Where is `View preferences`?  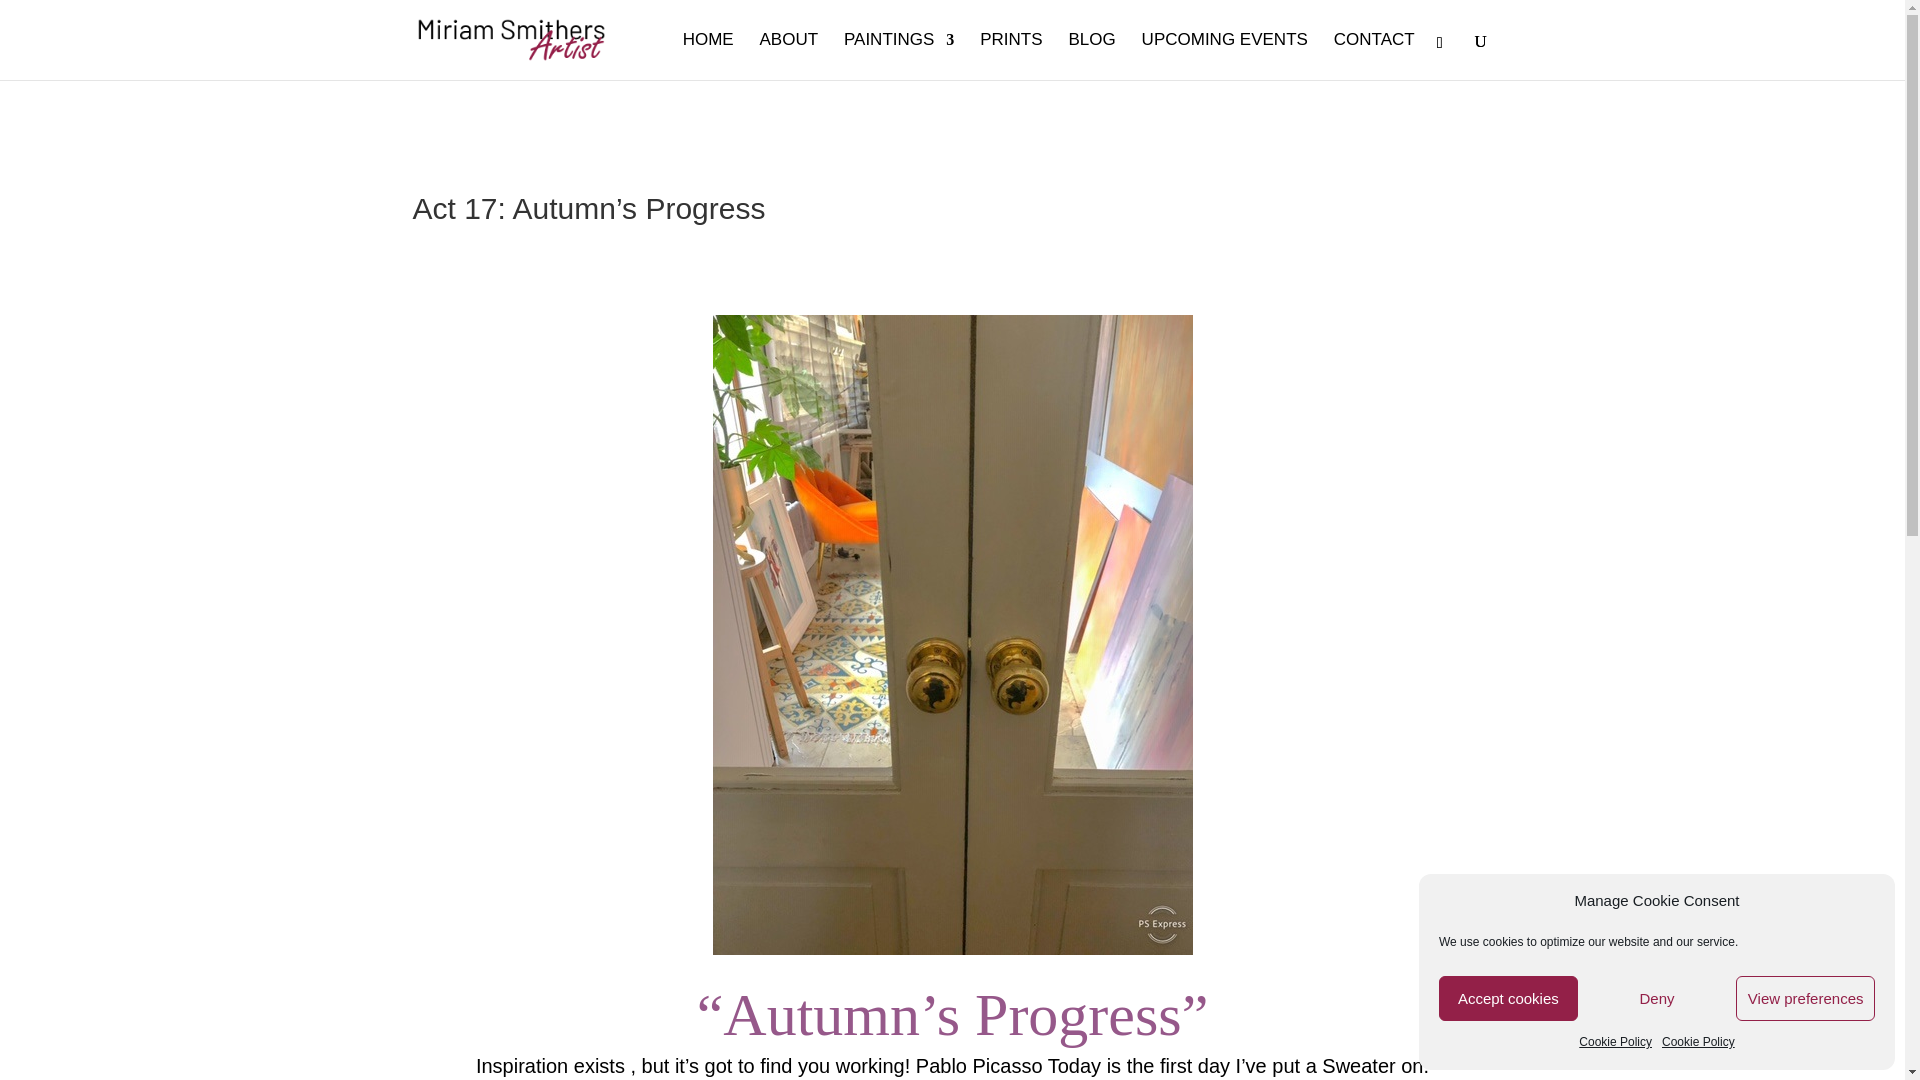 View preferences is located at coordinates (1805, 998).